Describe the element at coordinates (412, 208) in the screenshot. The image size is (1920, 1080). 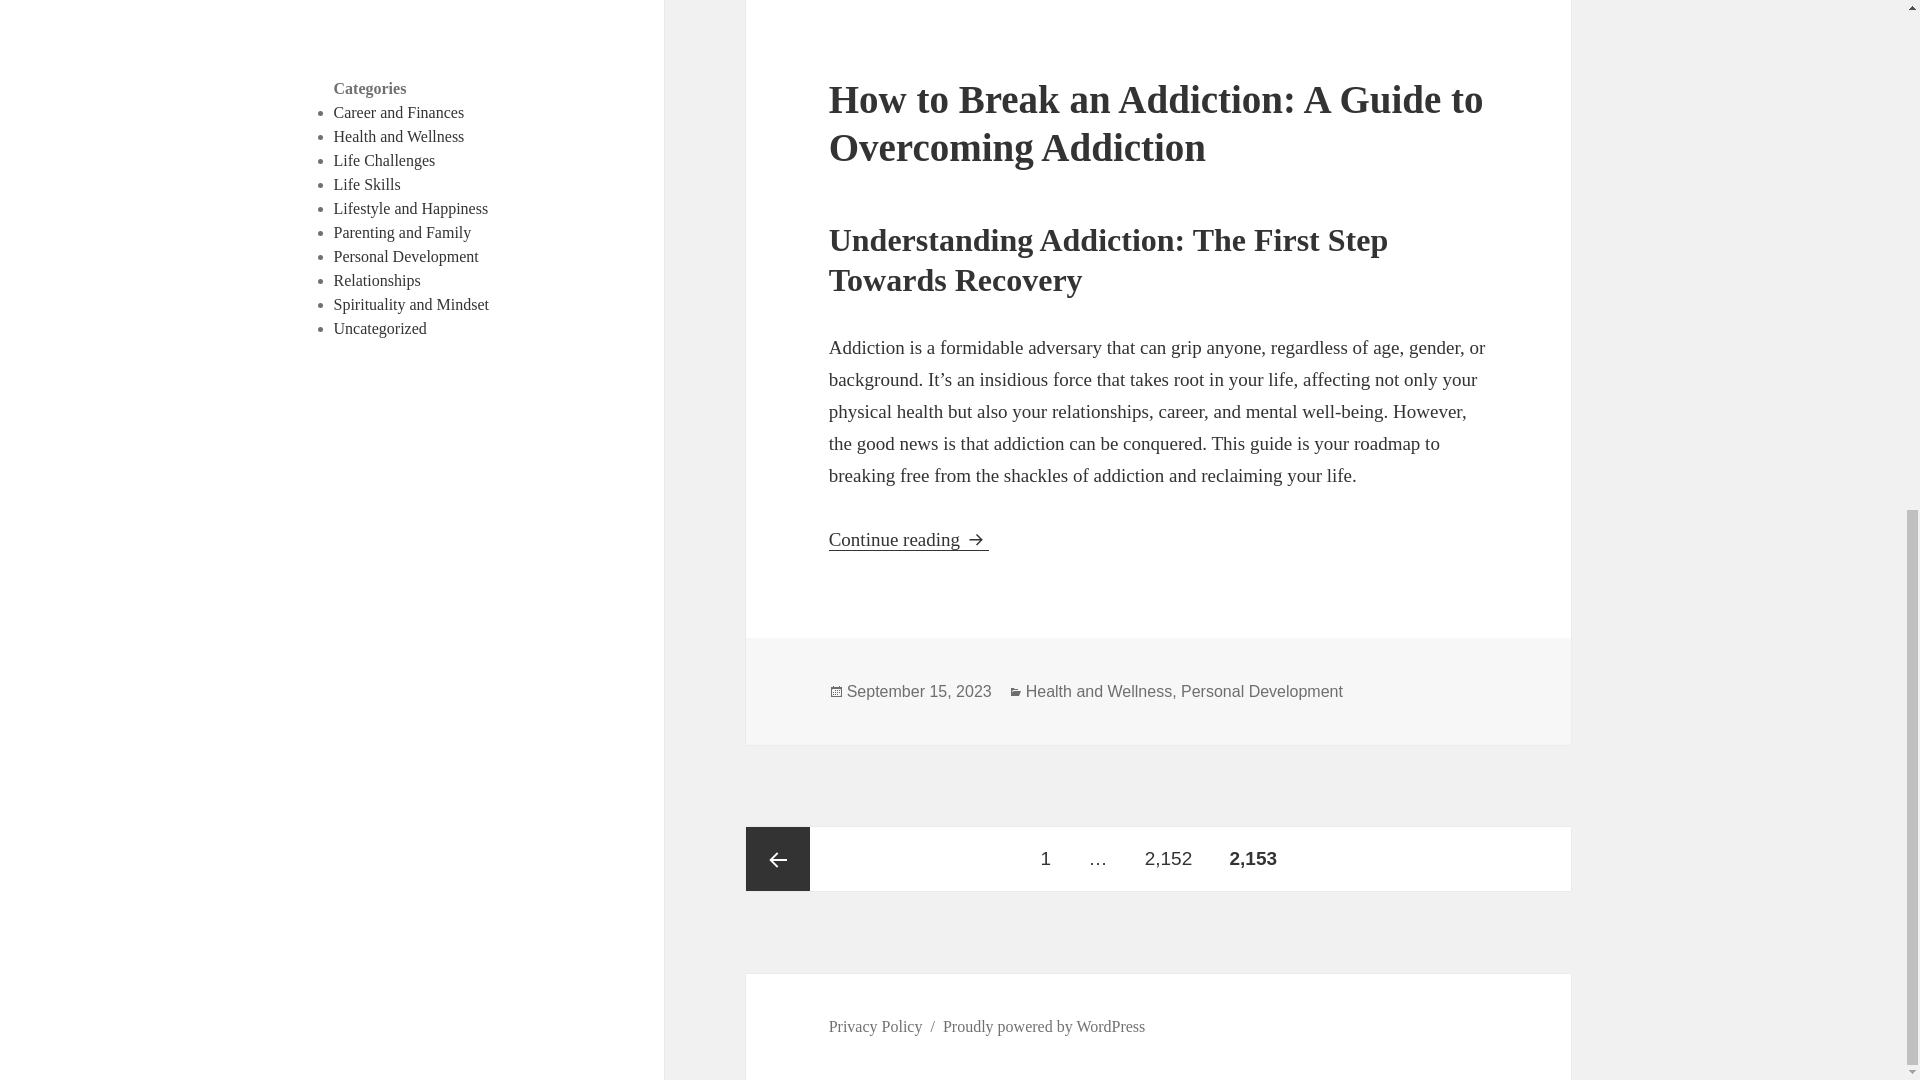
I see `Lifestyle and Happiness` at that location.